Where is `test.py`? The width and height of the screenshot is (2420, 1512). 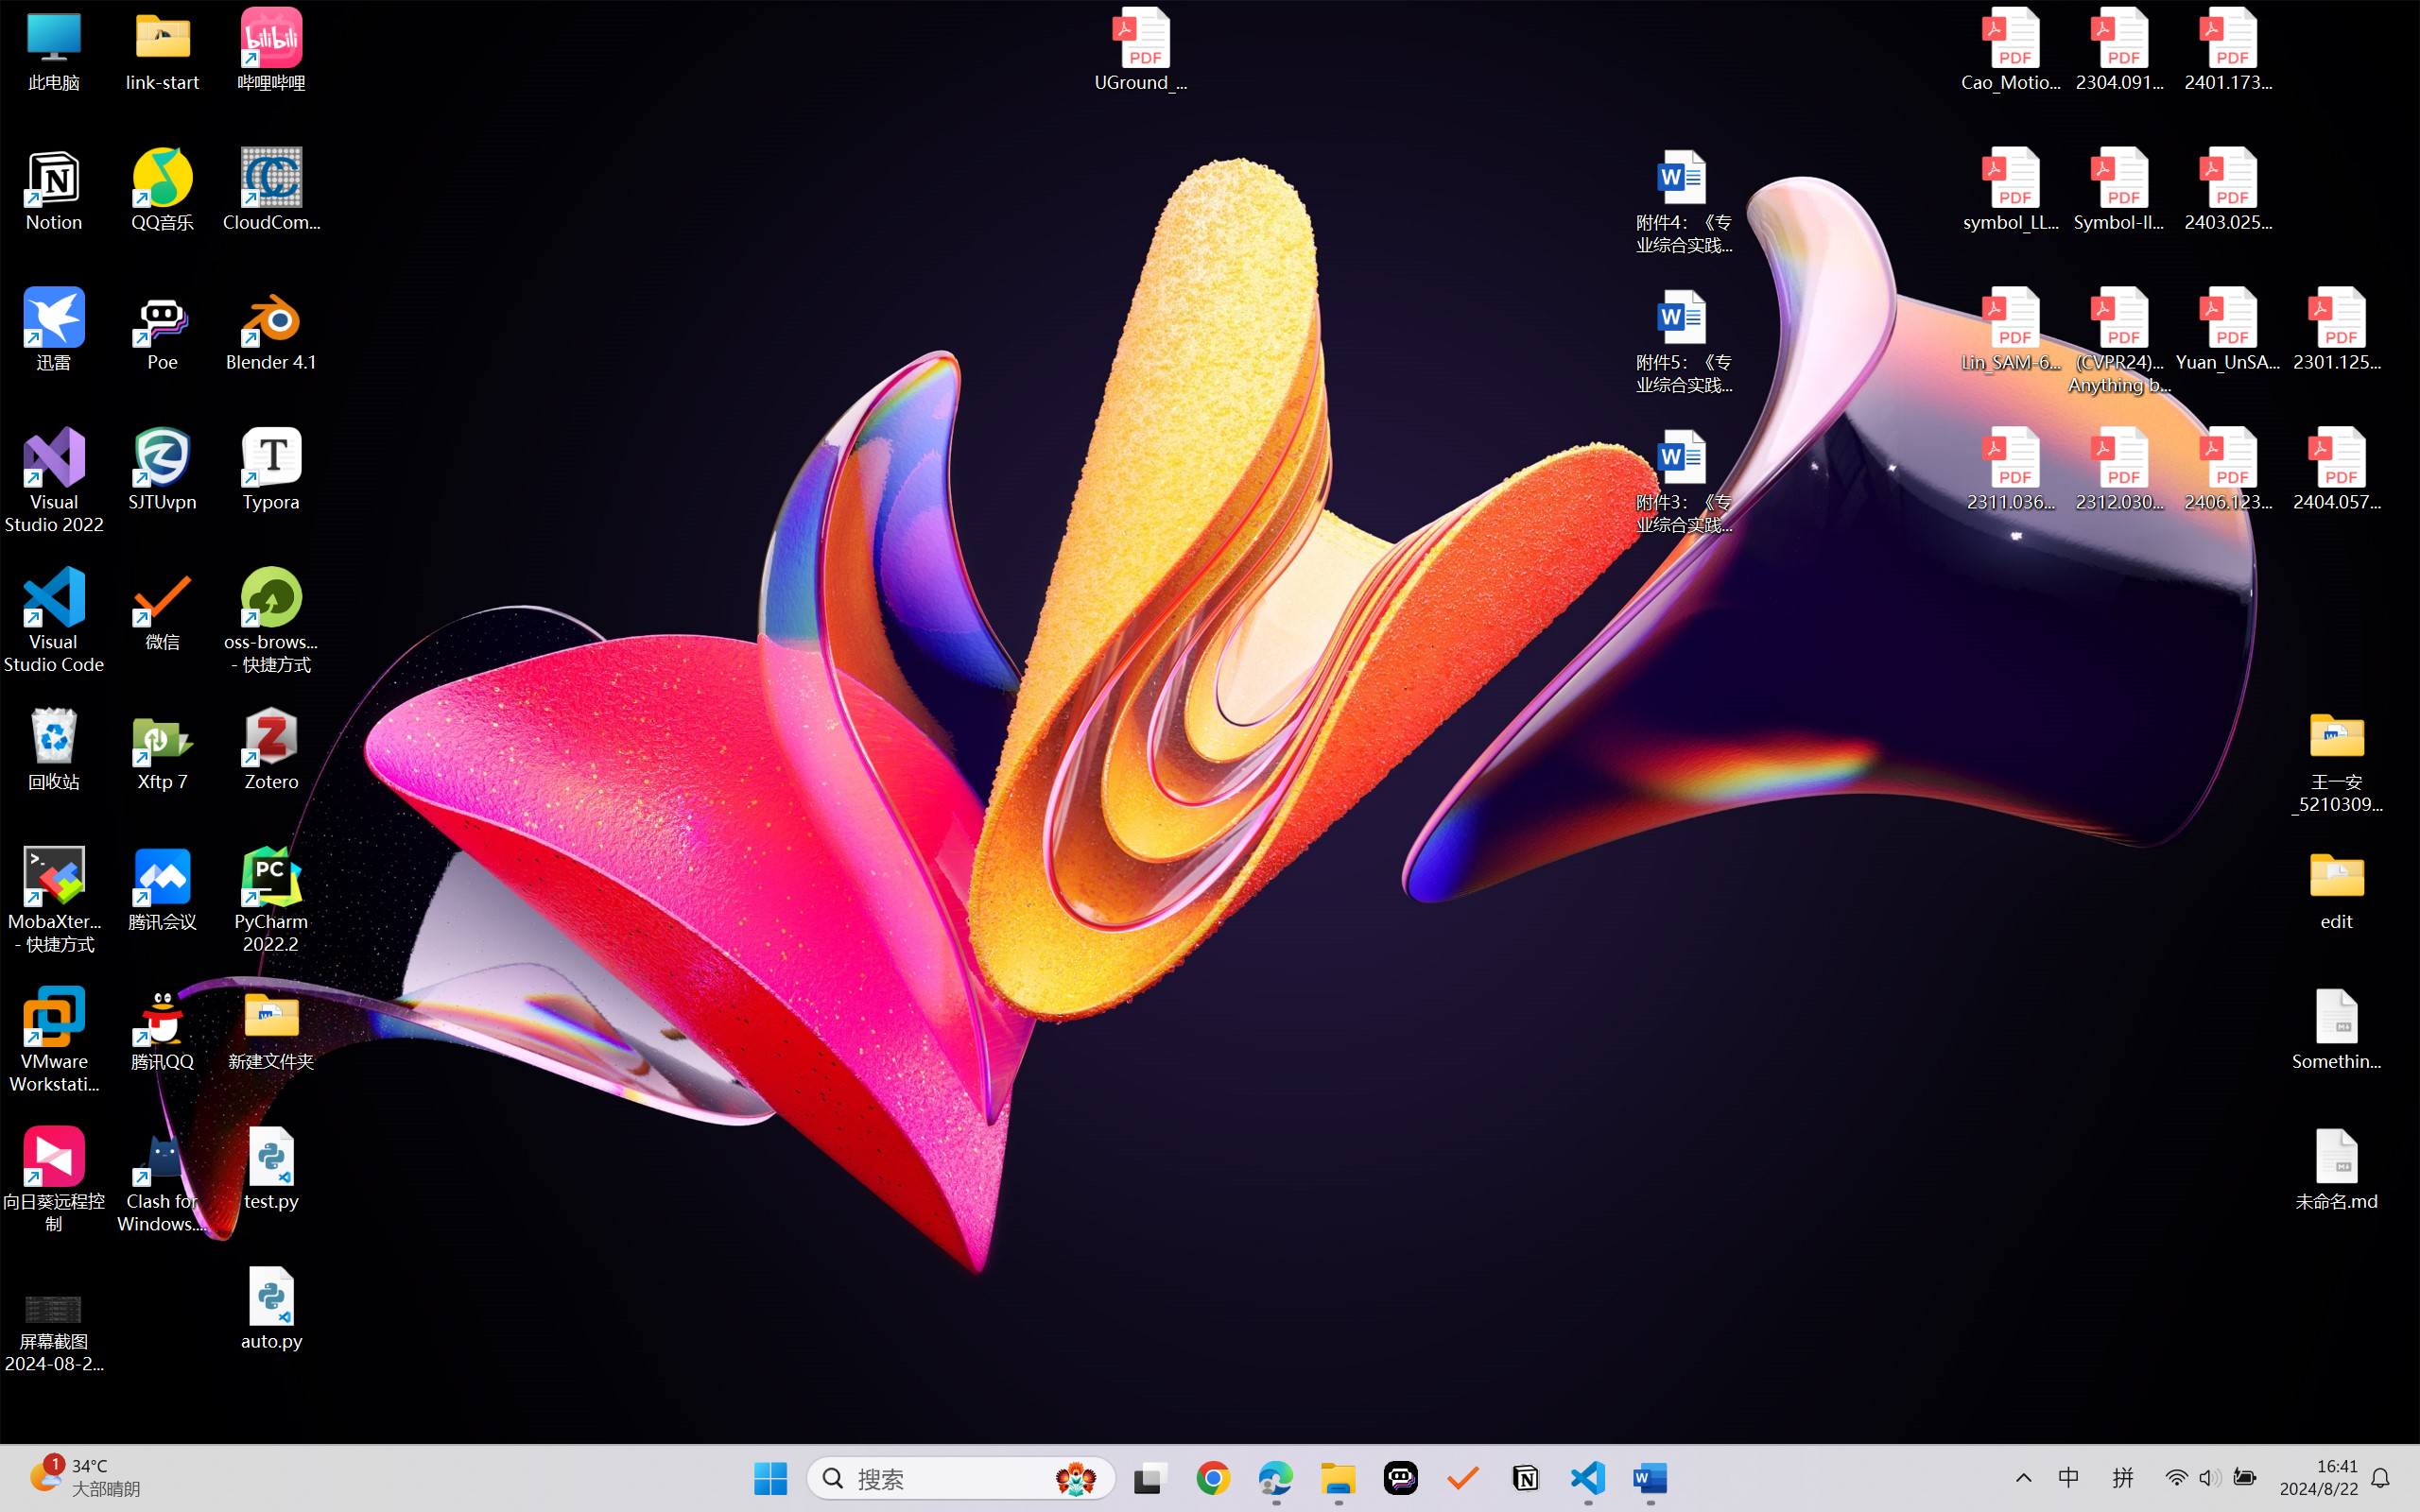
test.py is located at coordinates (272, 1168).